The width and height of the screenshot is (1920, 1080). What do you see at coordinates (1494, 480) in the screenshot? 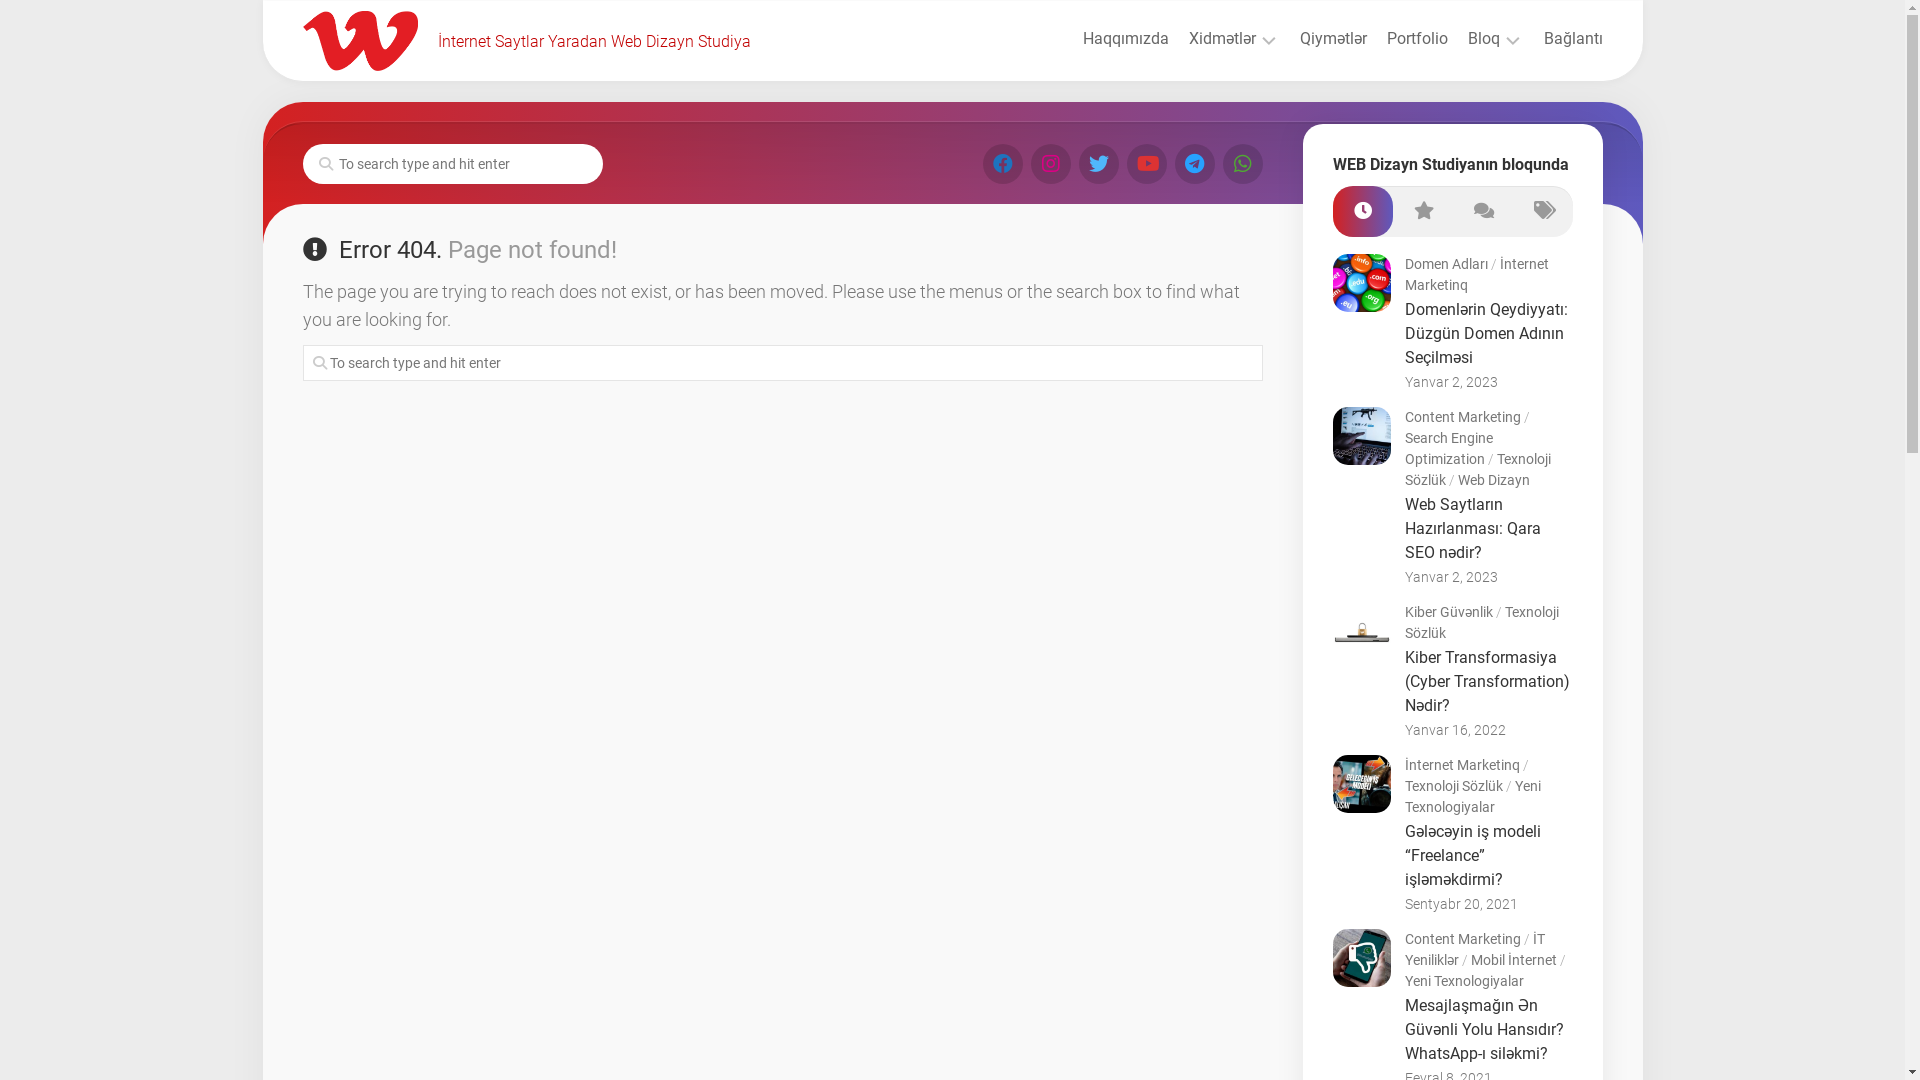
I see `Web Dizayn` at bounding box center [1494, 480].